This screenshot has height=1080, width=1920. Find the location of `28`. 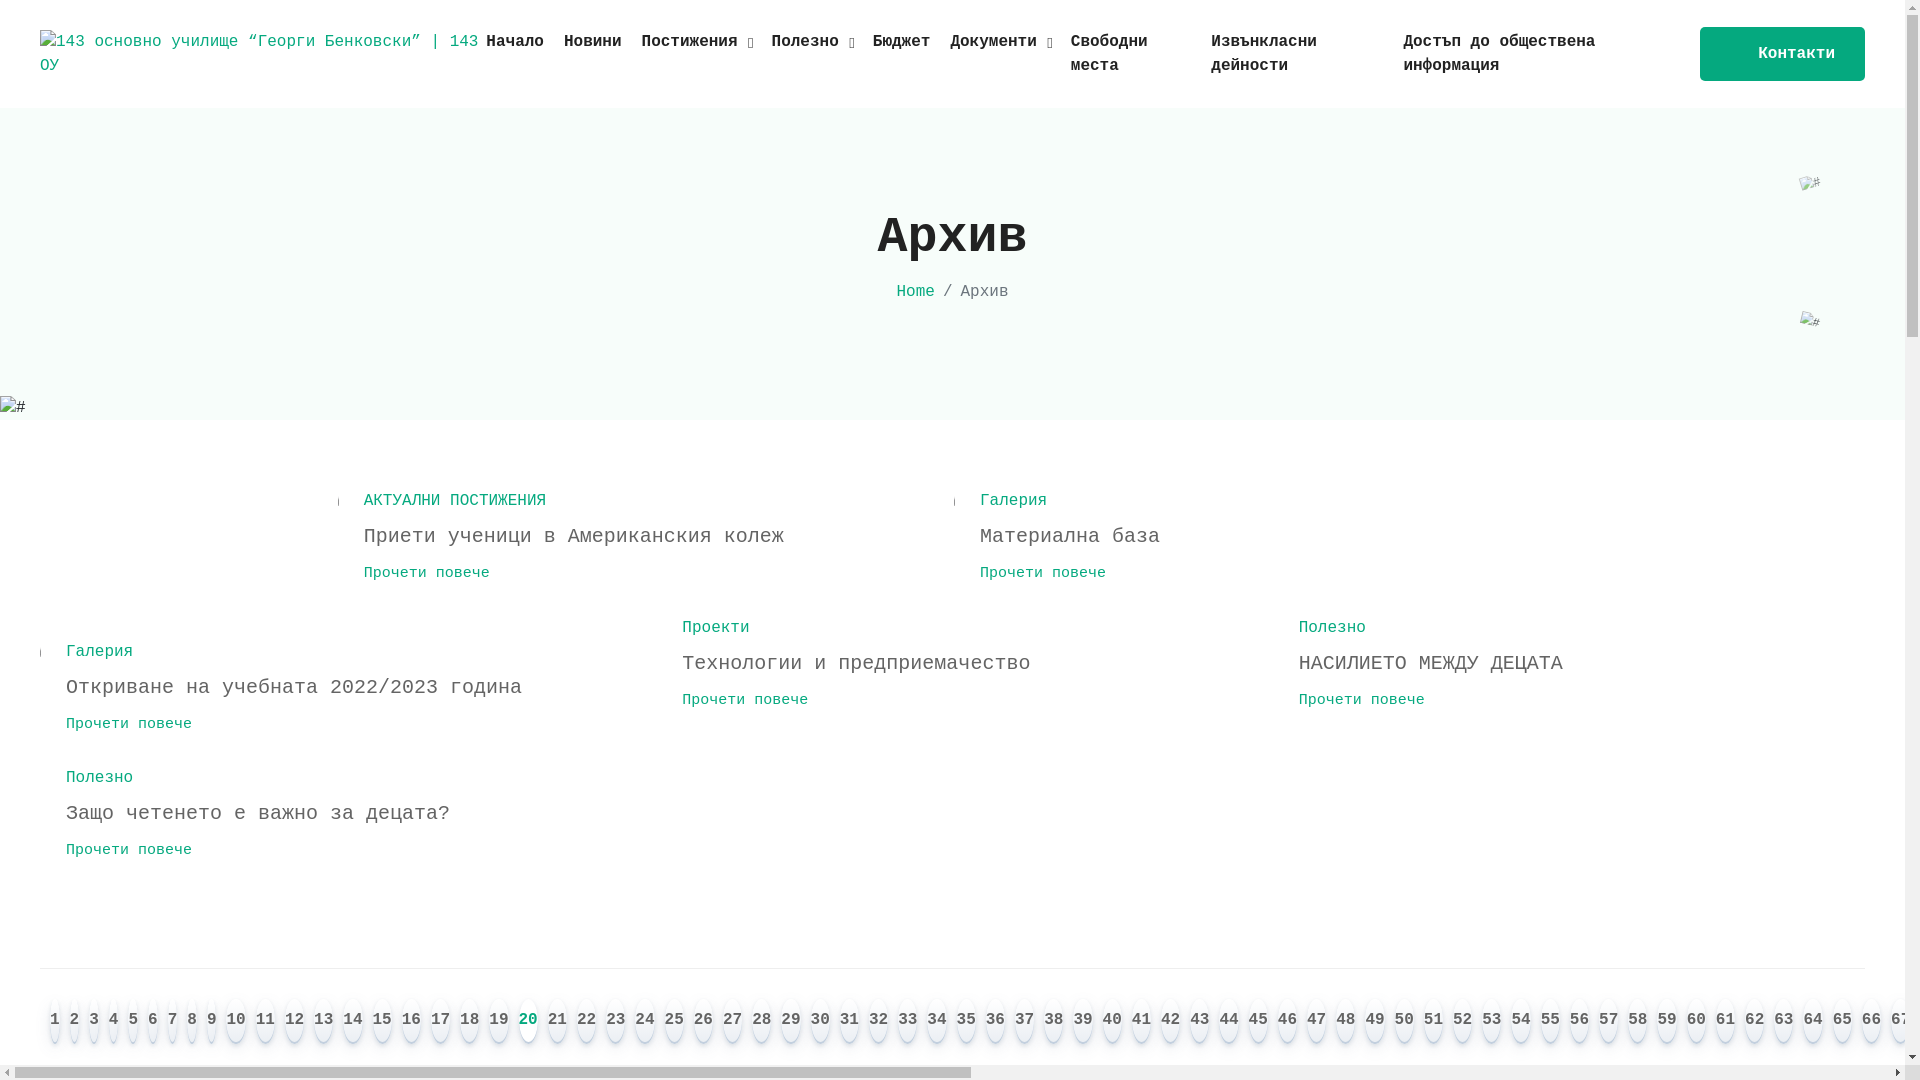

28 is located at coordinates (762, 1022).